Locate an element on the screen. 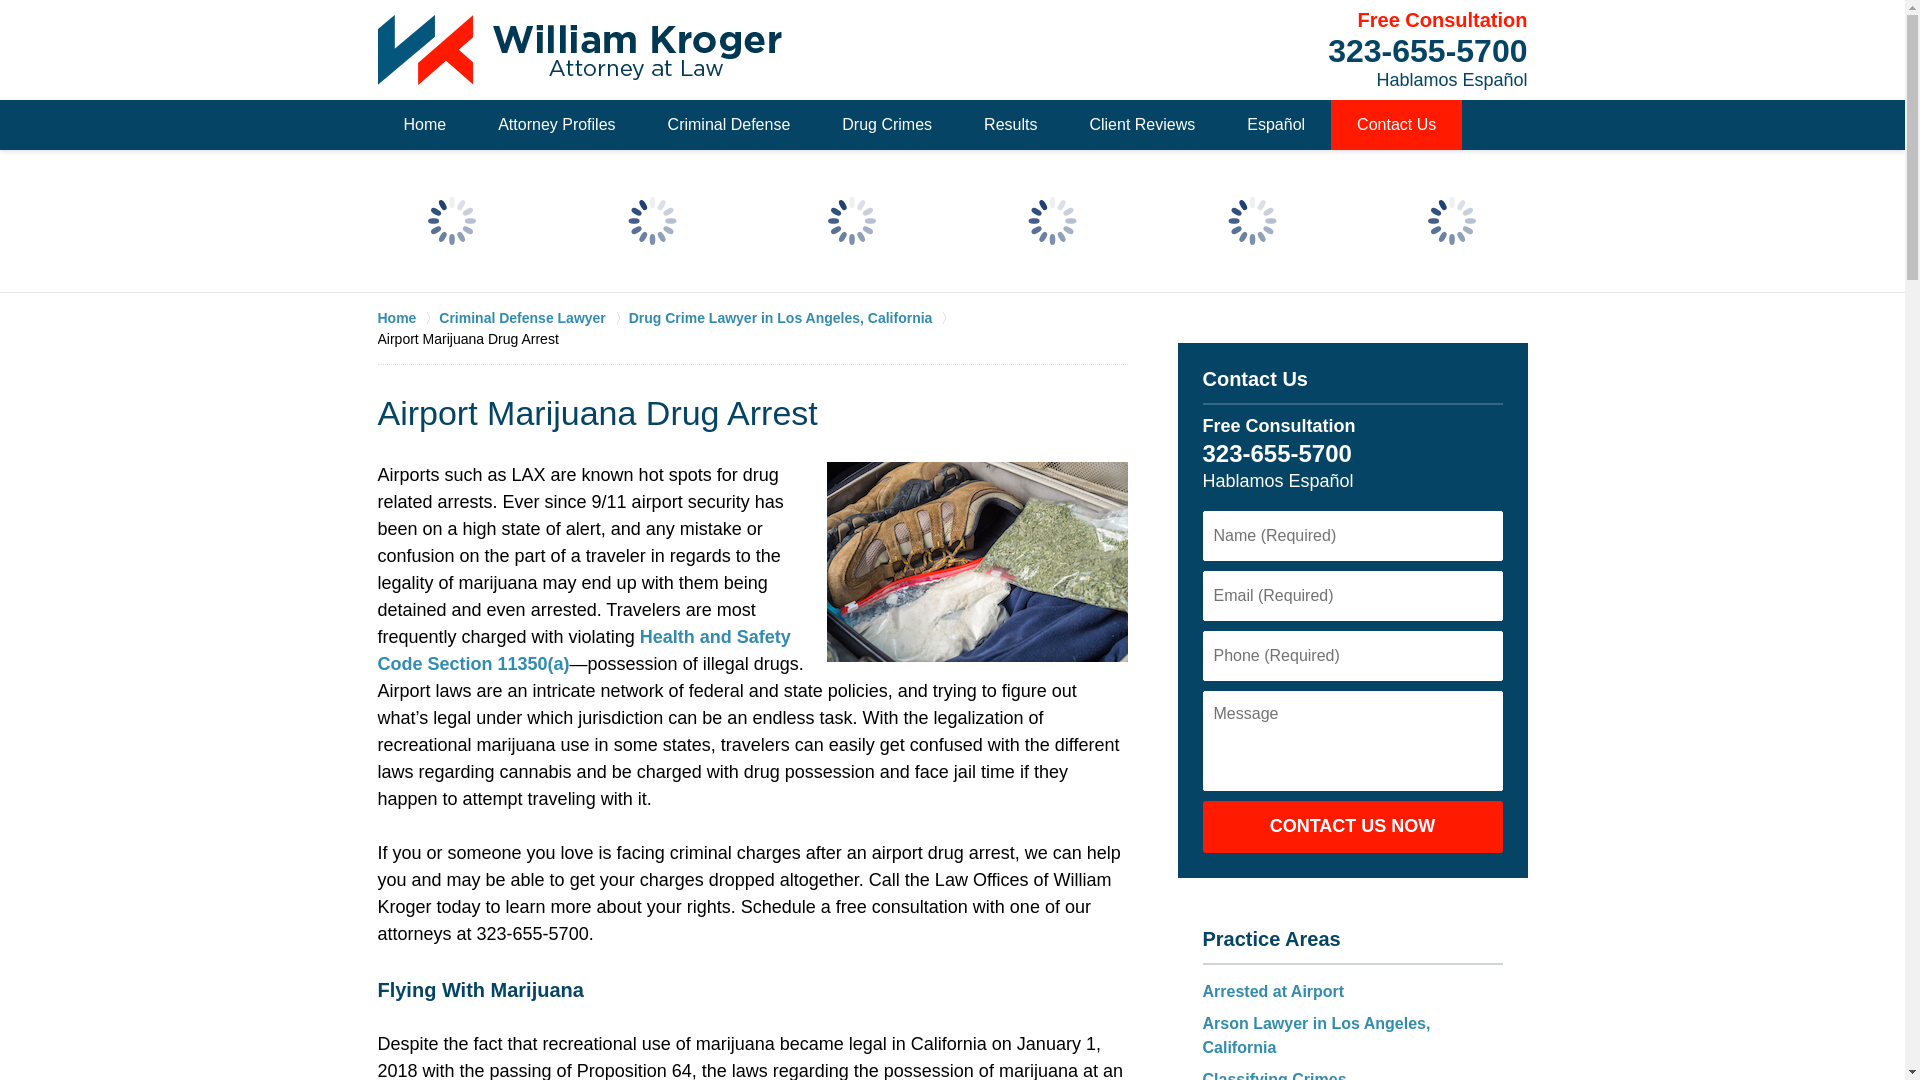  Home is located at coordinates (425, 125).